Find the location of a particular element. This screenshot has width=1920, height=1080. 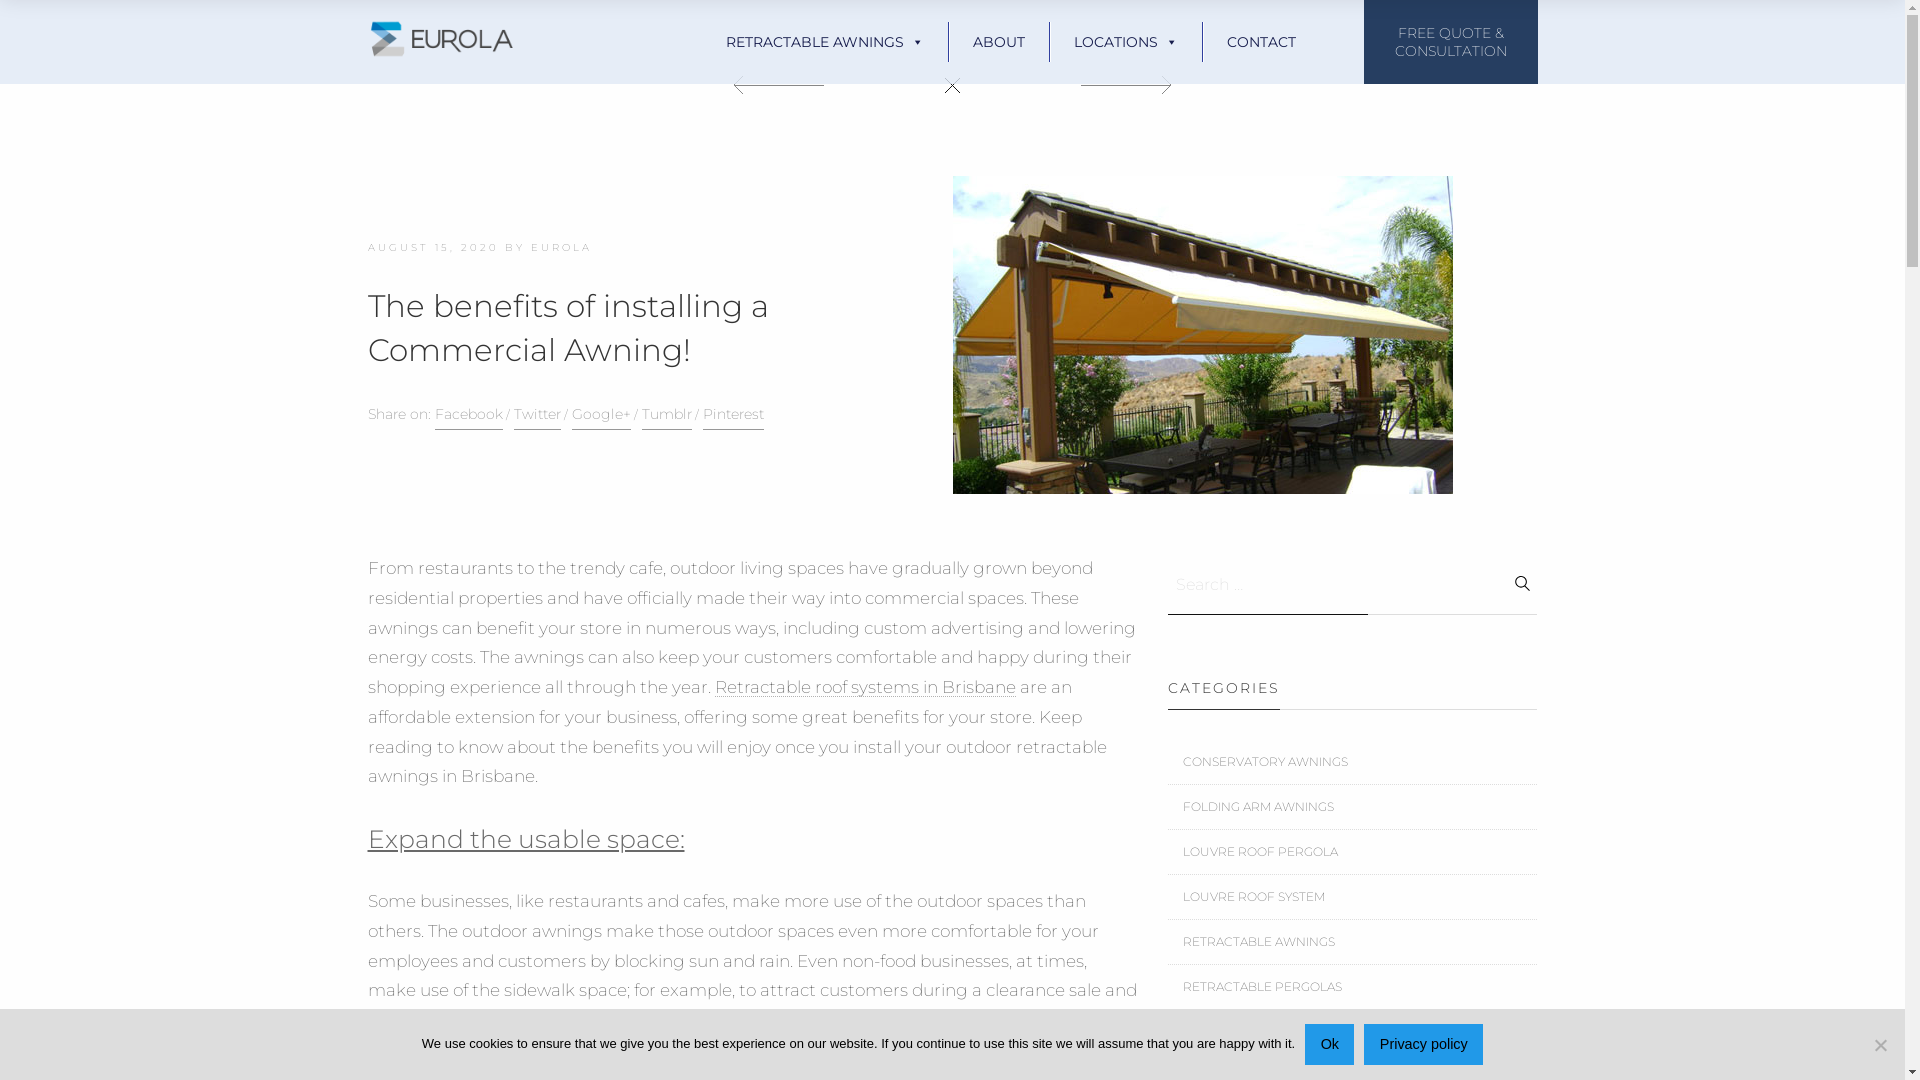

RETRACTABLE AWNINGS is located at coordinates (1258, 942).